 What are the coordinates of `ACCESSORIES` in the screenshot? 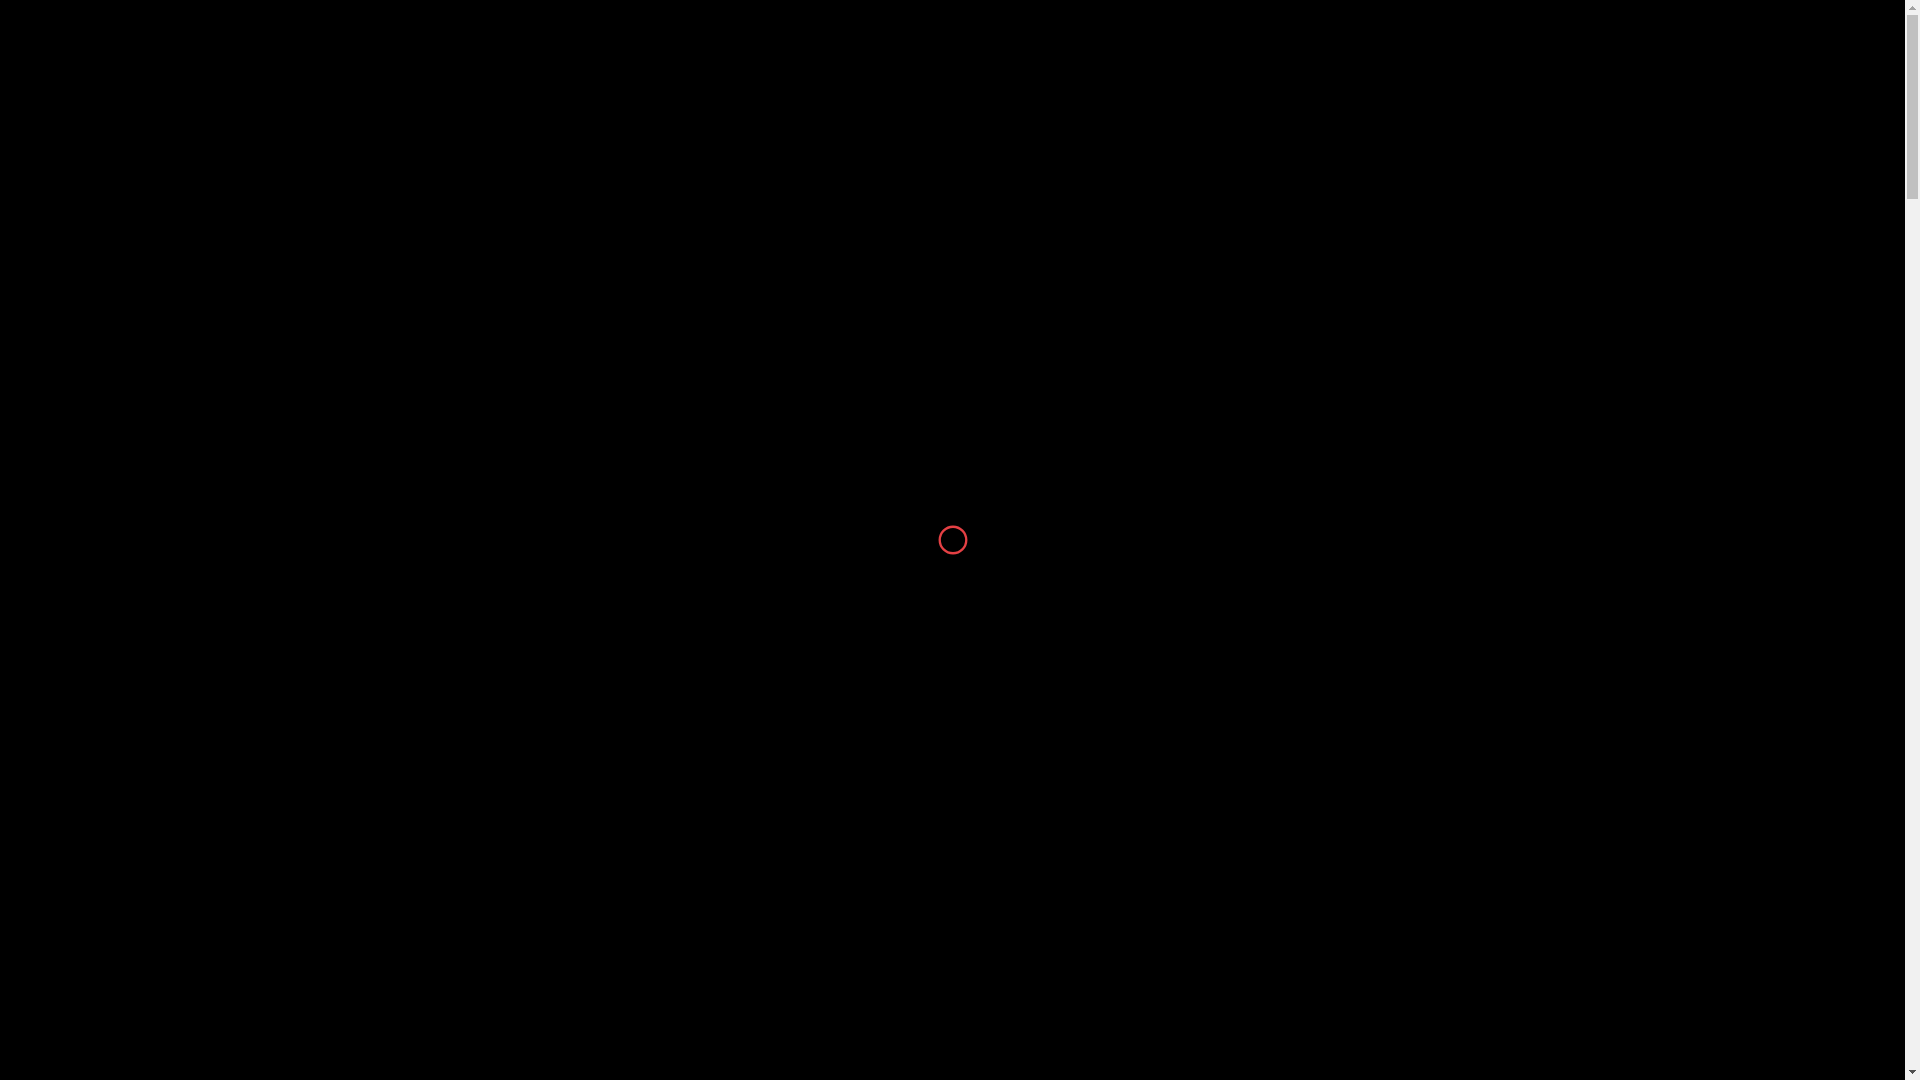 It's located at (754, 68).